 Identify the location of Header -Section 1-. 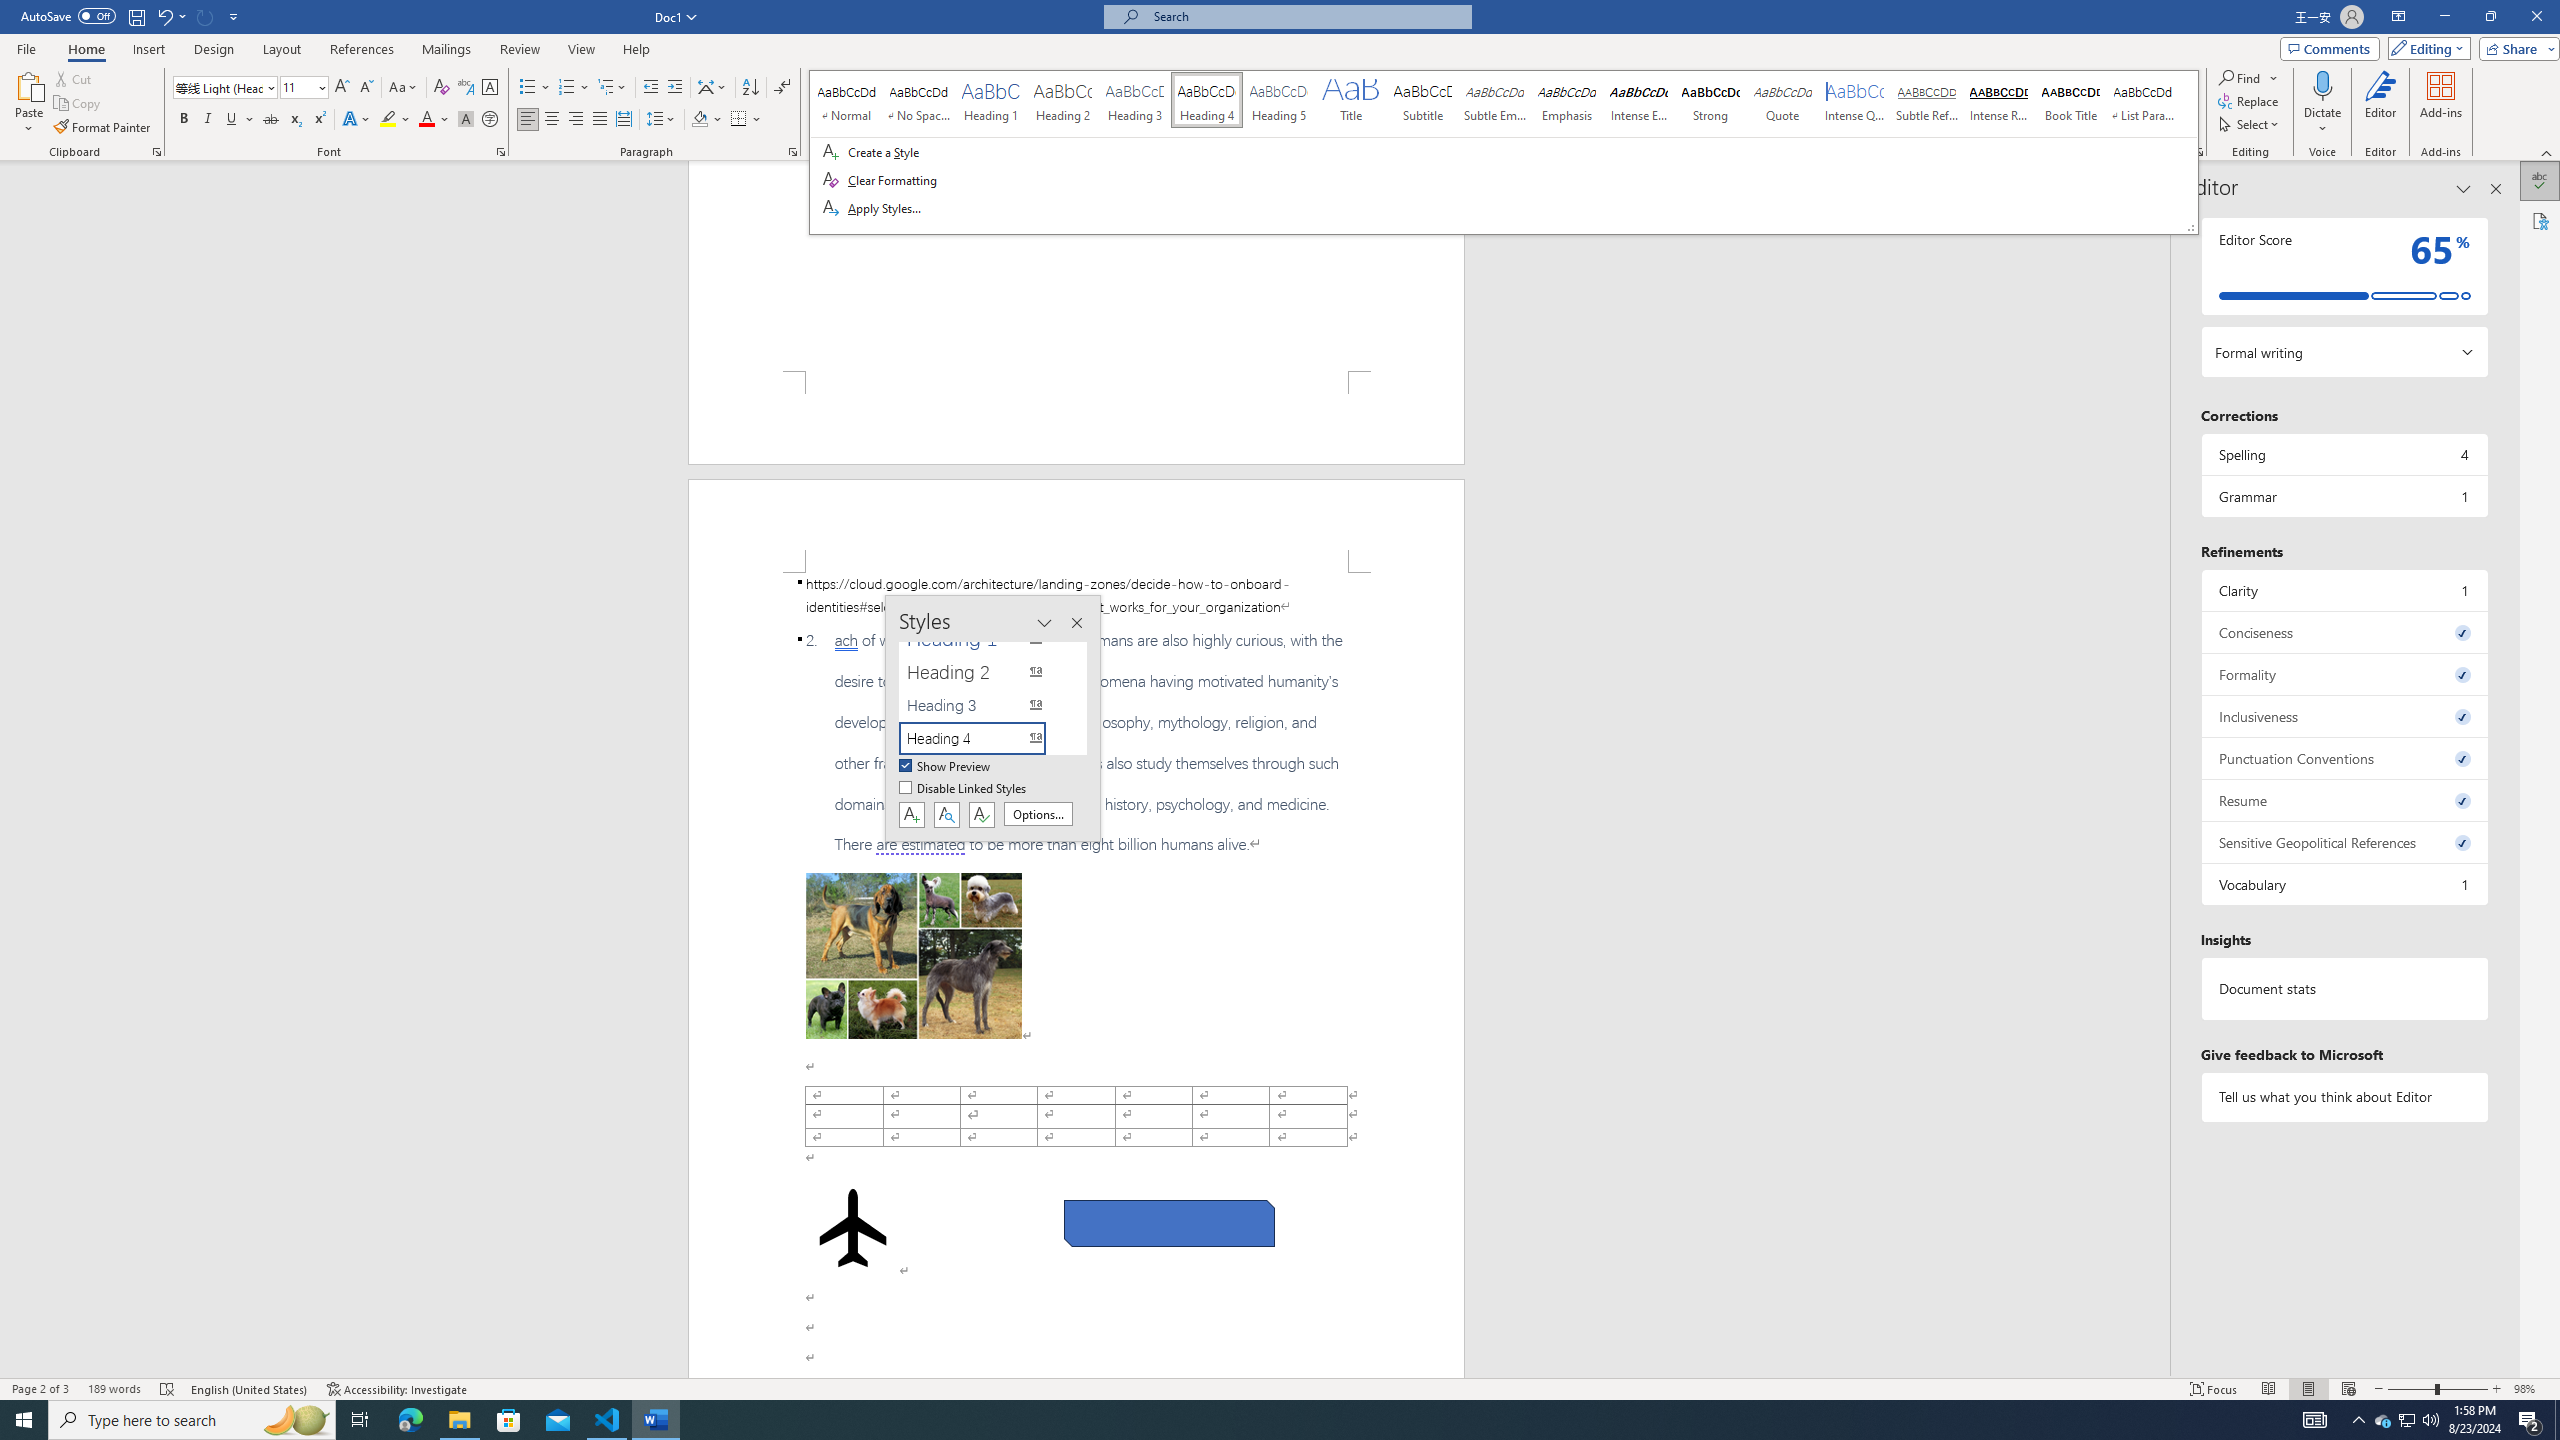
(1076, 526).